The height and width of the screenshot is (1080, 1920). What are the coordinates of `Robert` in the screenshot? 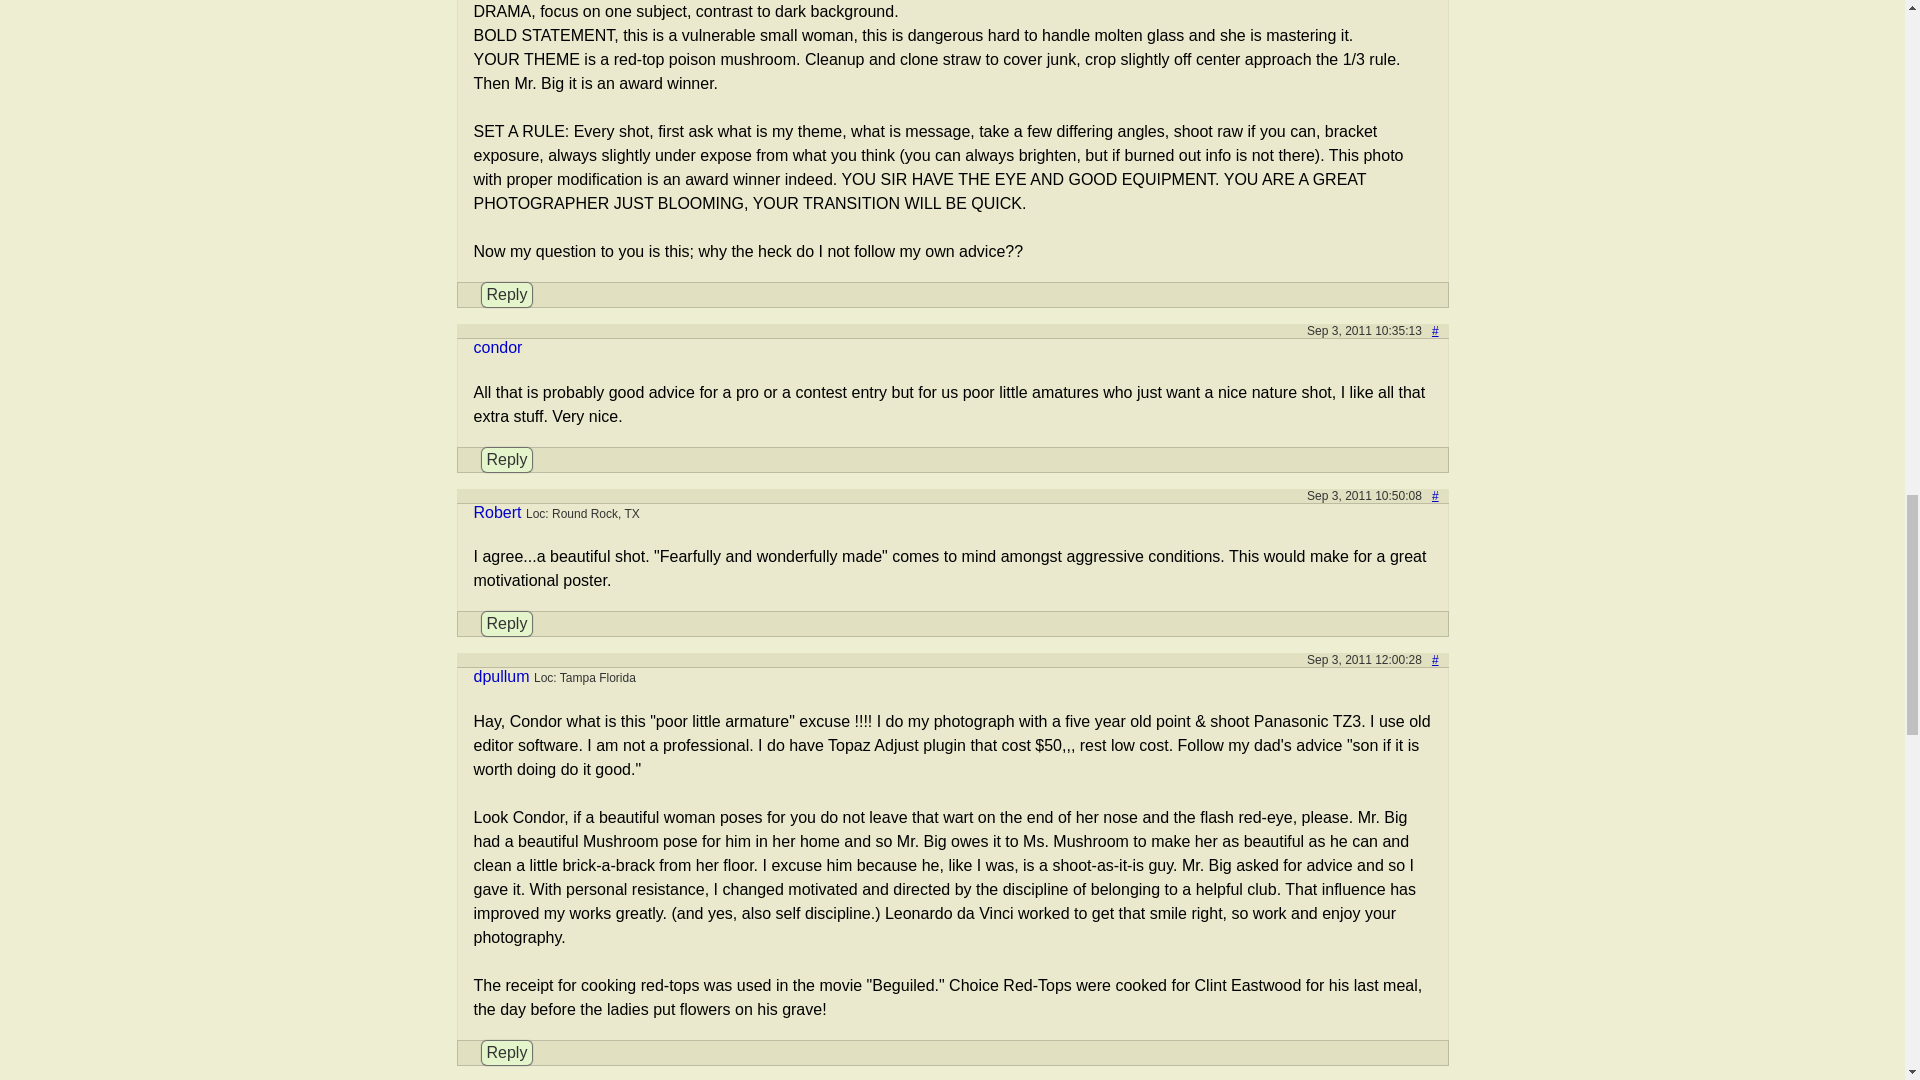 It's located at (498, 512).